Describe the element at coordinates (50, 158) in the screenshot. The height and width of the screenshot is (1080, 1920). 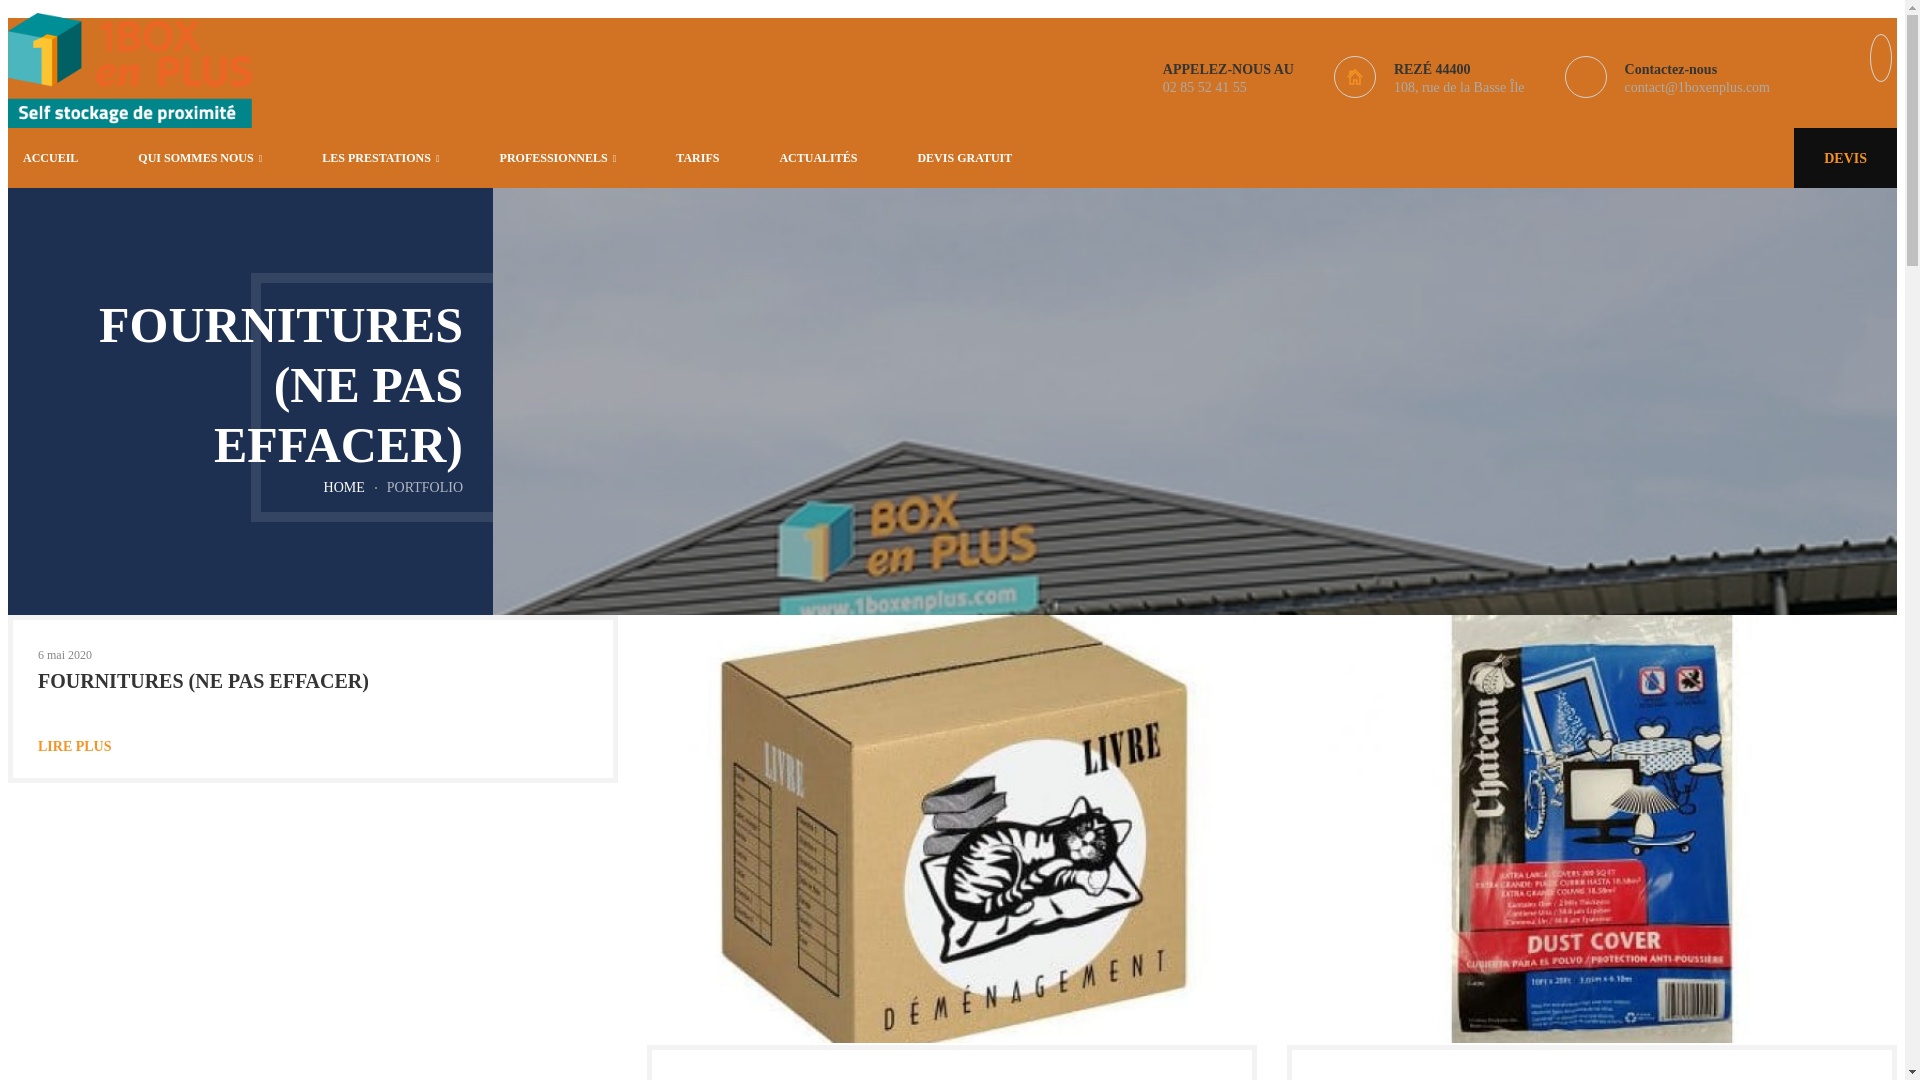
I see `ACCUEIL` at that location.